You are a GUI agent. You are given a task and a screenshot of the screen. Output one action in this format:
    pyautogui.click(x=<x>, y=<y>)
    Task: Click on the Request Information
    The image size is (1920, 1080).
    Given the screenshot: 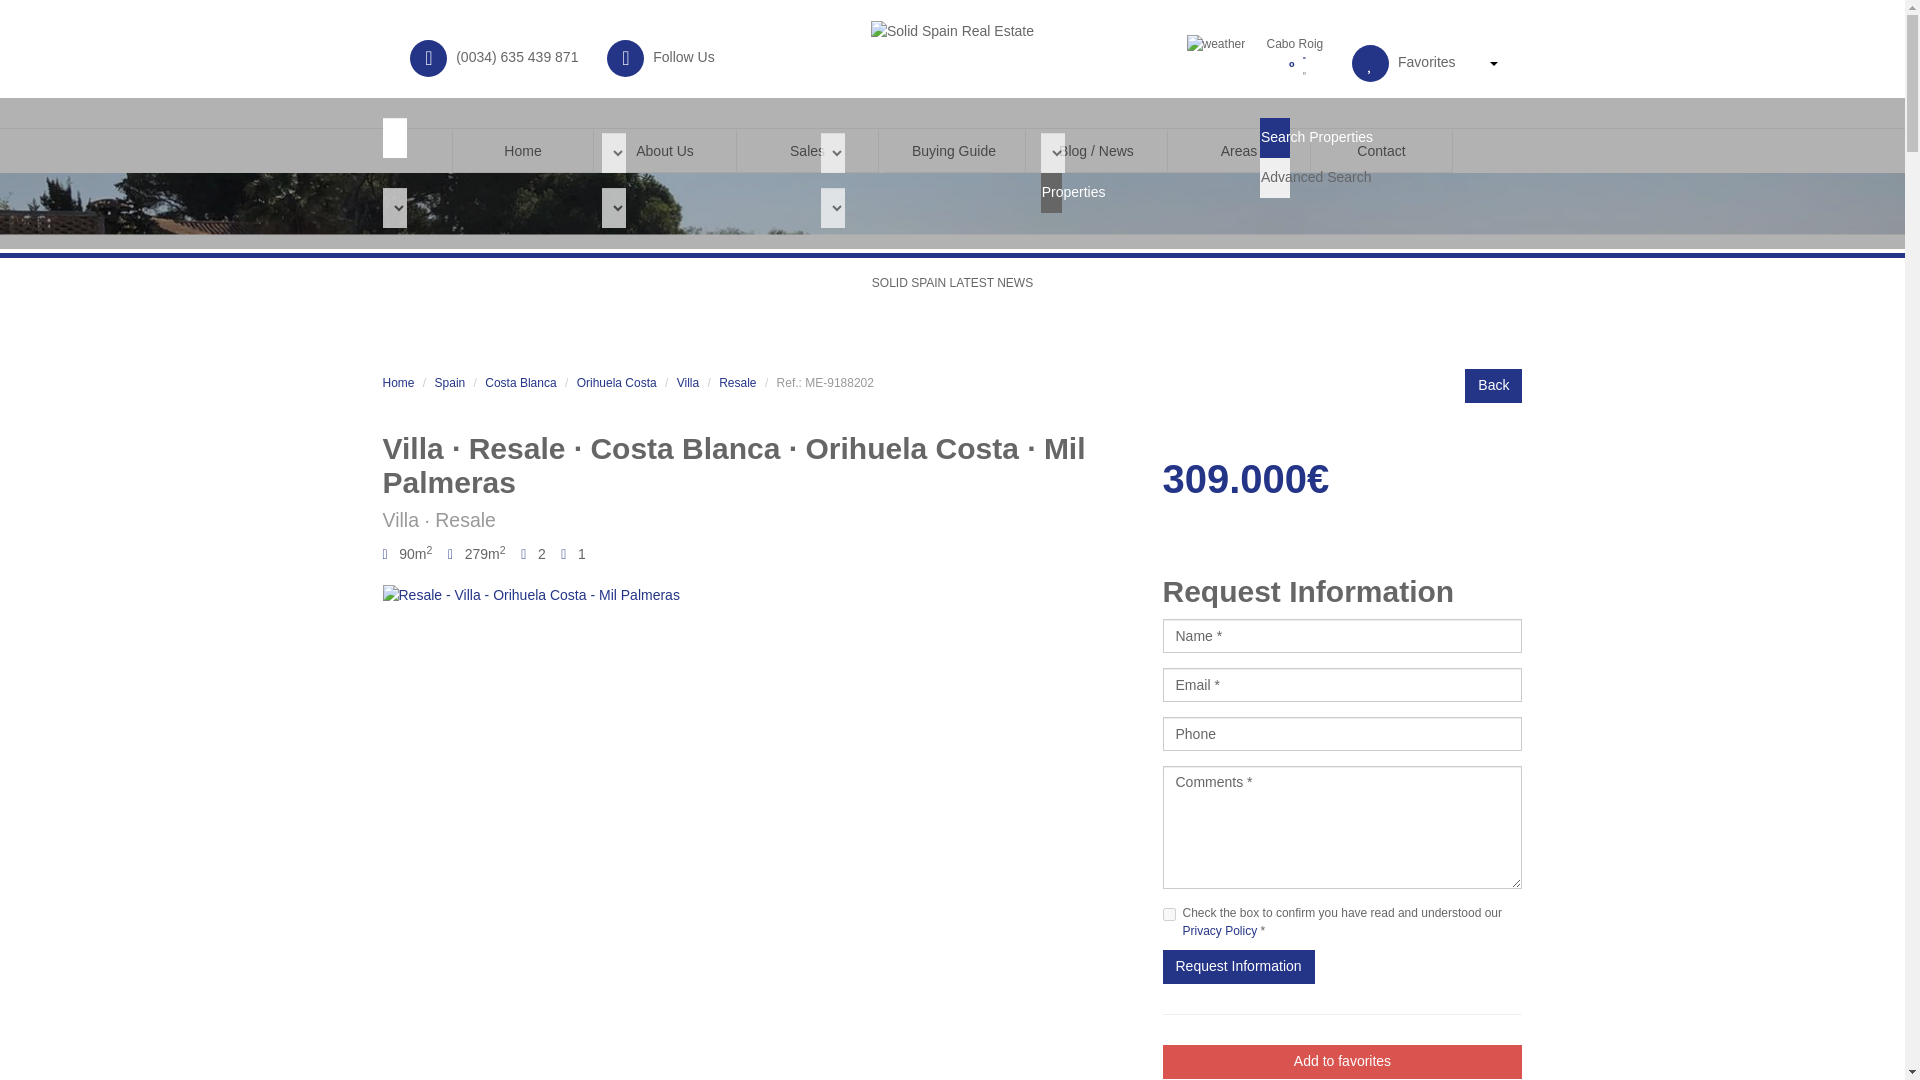 What is the action you would take?
    pyautogui.click(x=1237, y=966)
    